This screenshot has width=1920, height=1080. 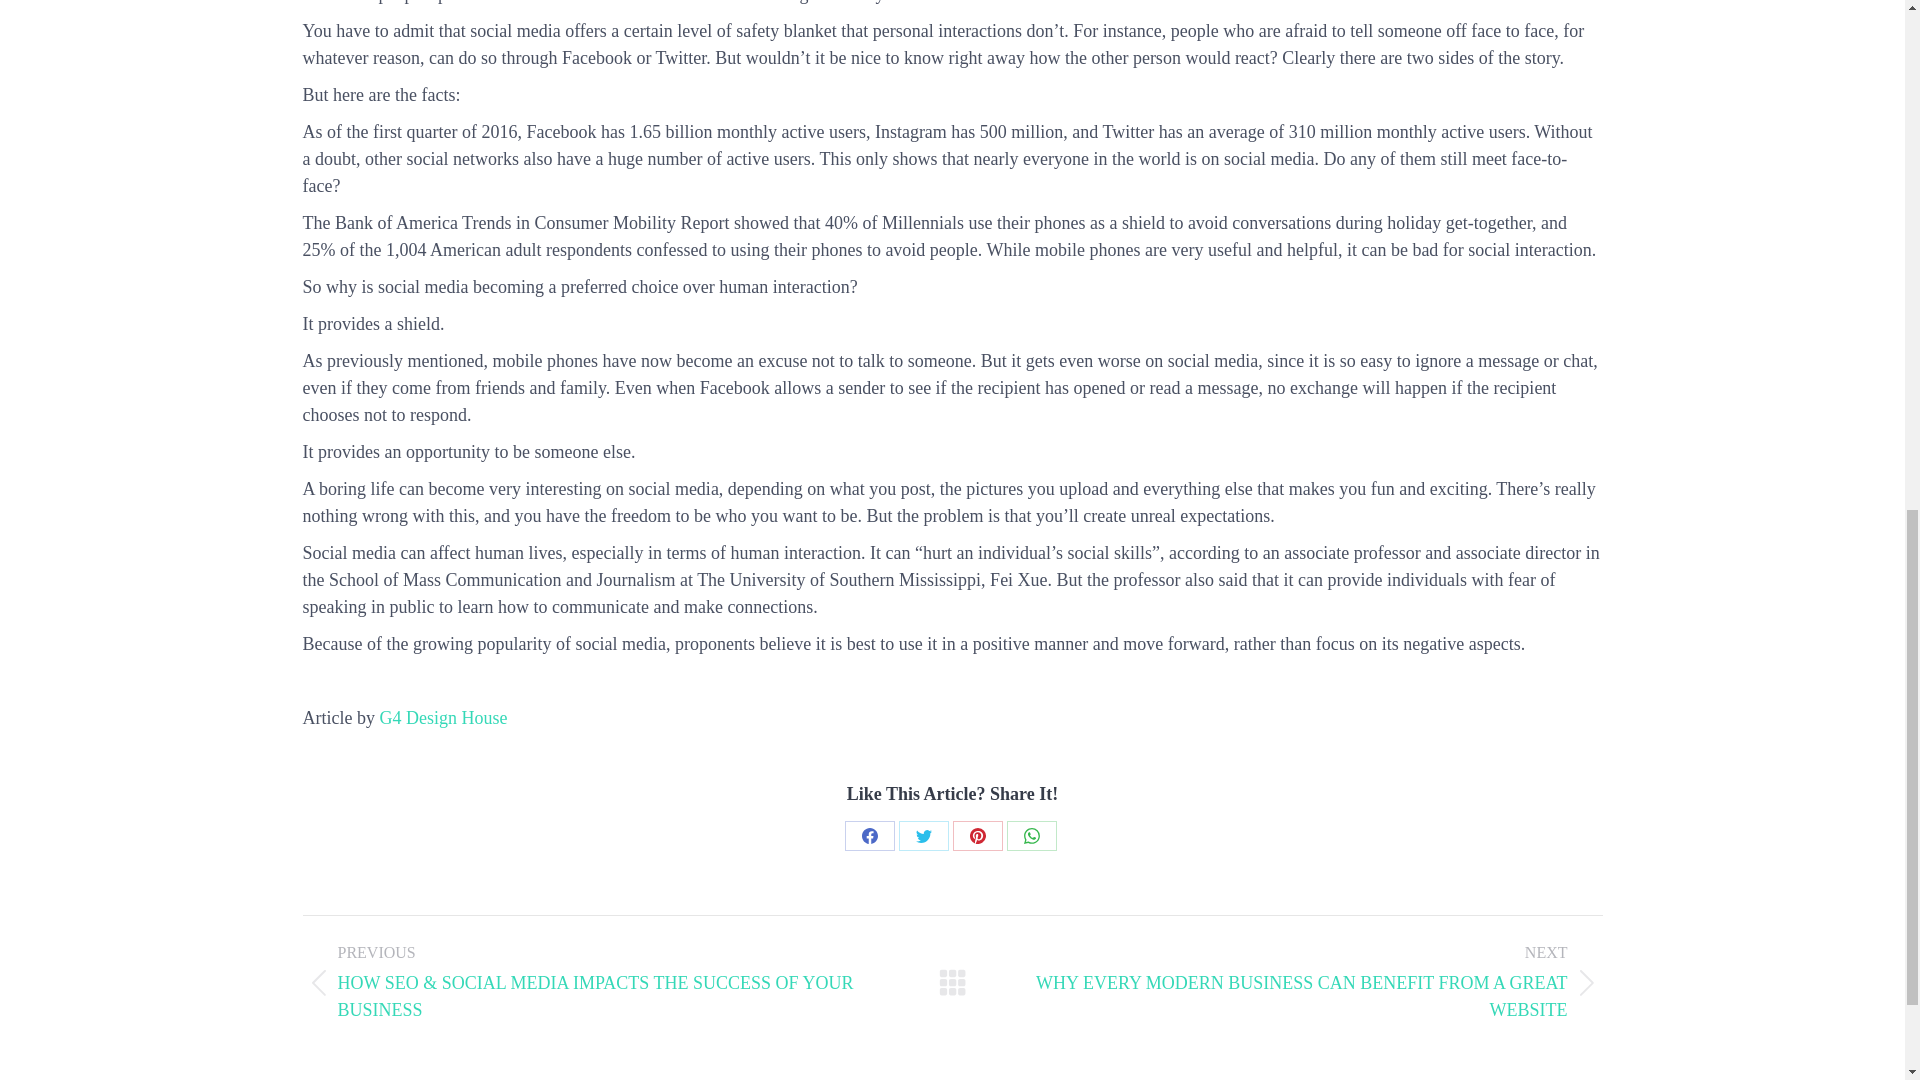 What do you see at coordinates (442, 718) in the screenshot?
I see `G4 Design House` at bounding box center [442, 718].